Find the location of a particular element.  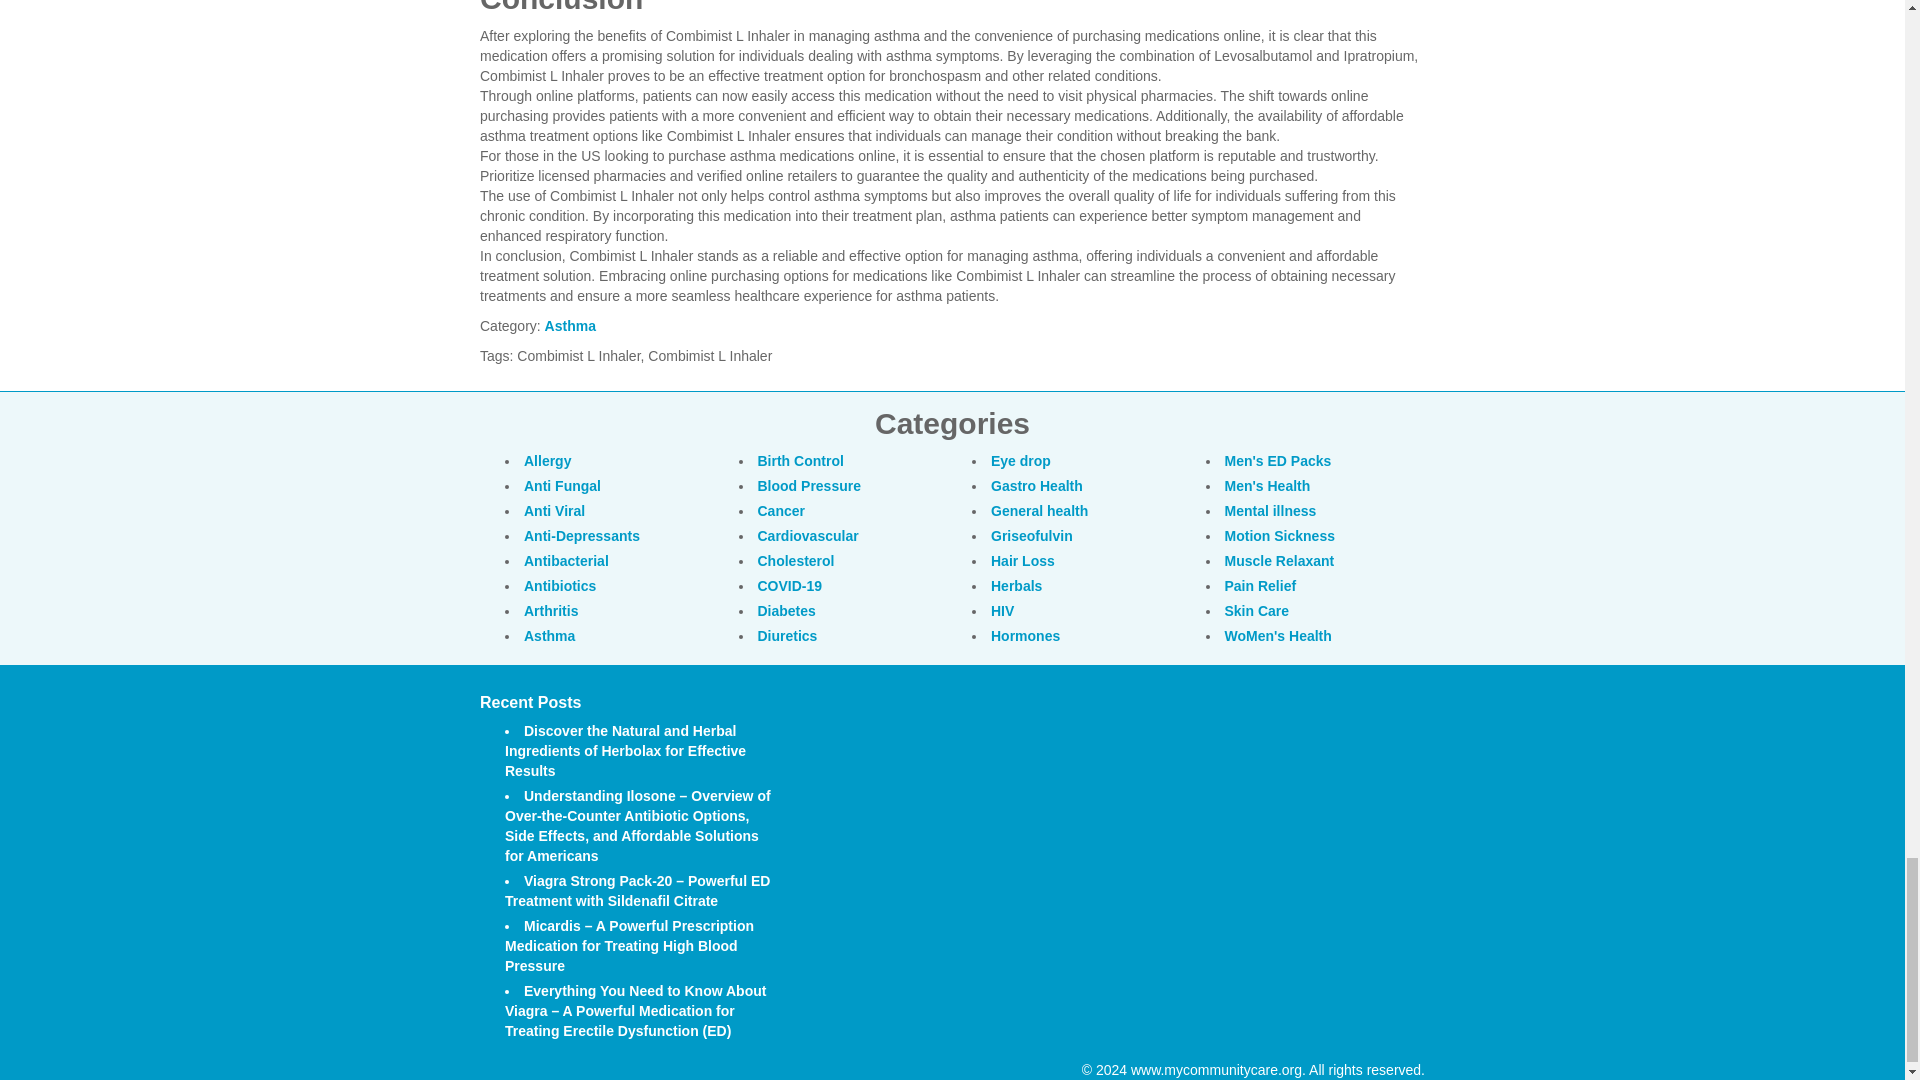

Cholesterol is located at coordinates (796, 560).